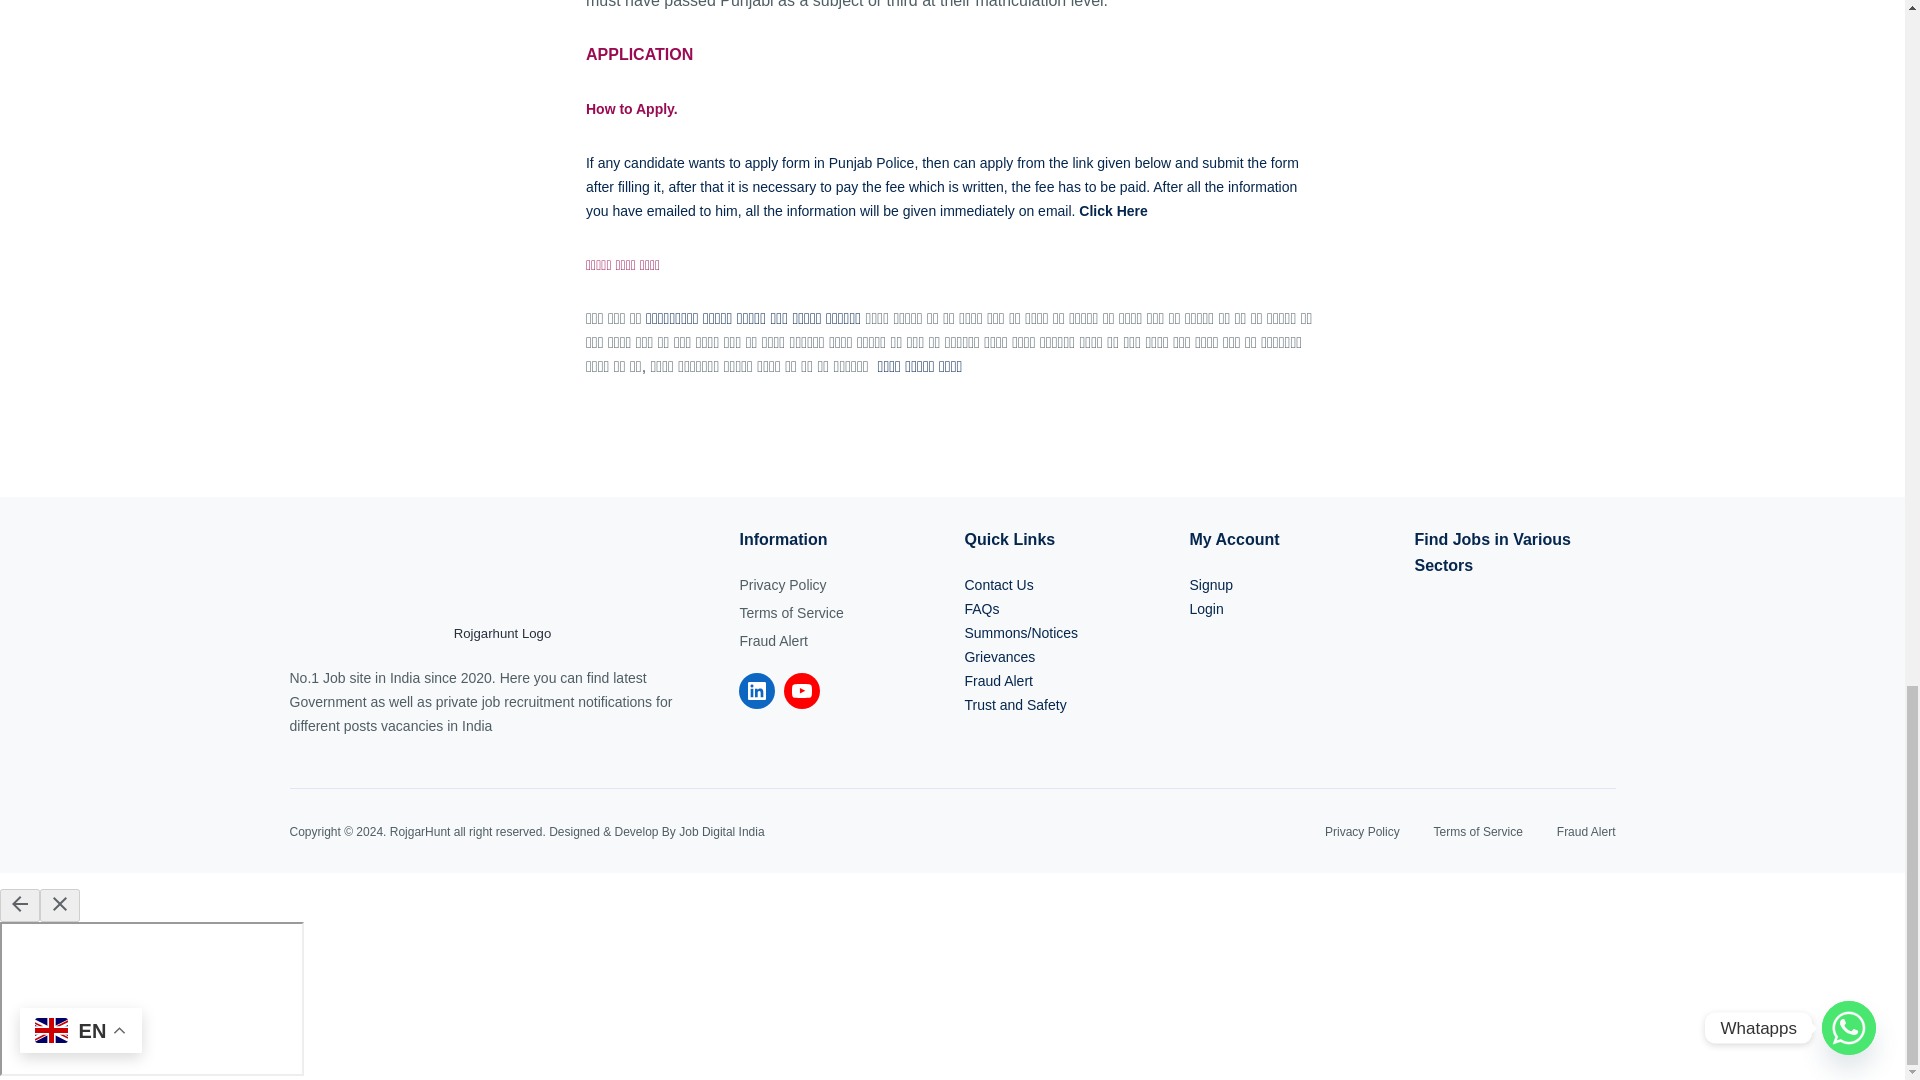 This screenshot has height=1080, width=1920. Describe the element at coordinates (1438, 680) in the screenshot. I see `MNC` at that location.